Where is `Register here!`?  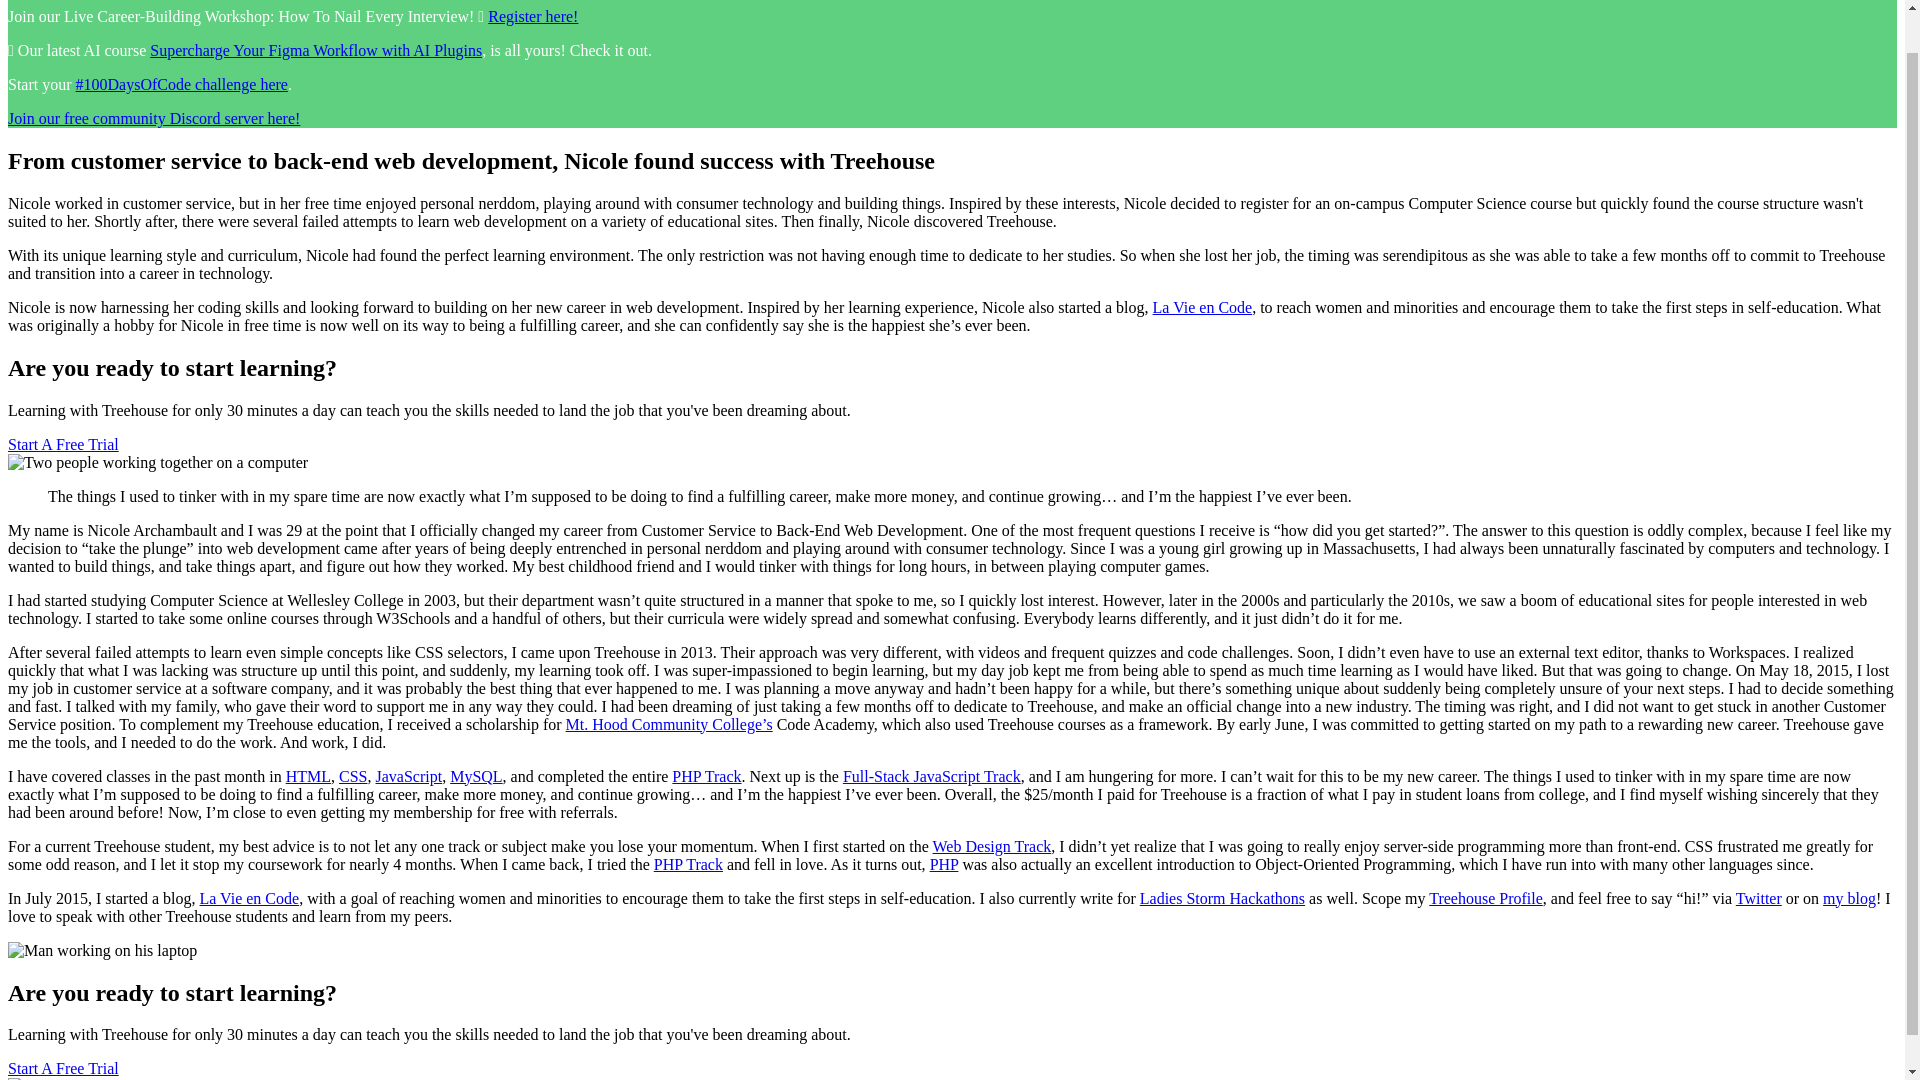
Register here! is located at coordinates (532, 16).